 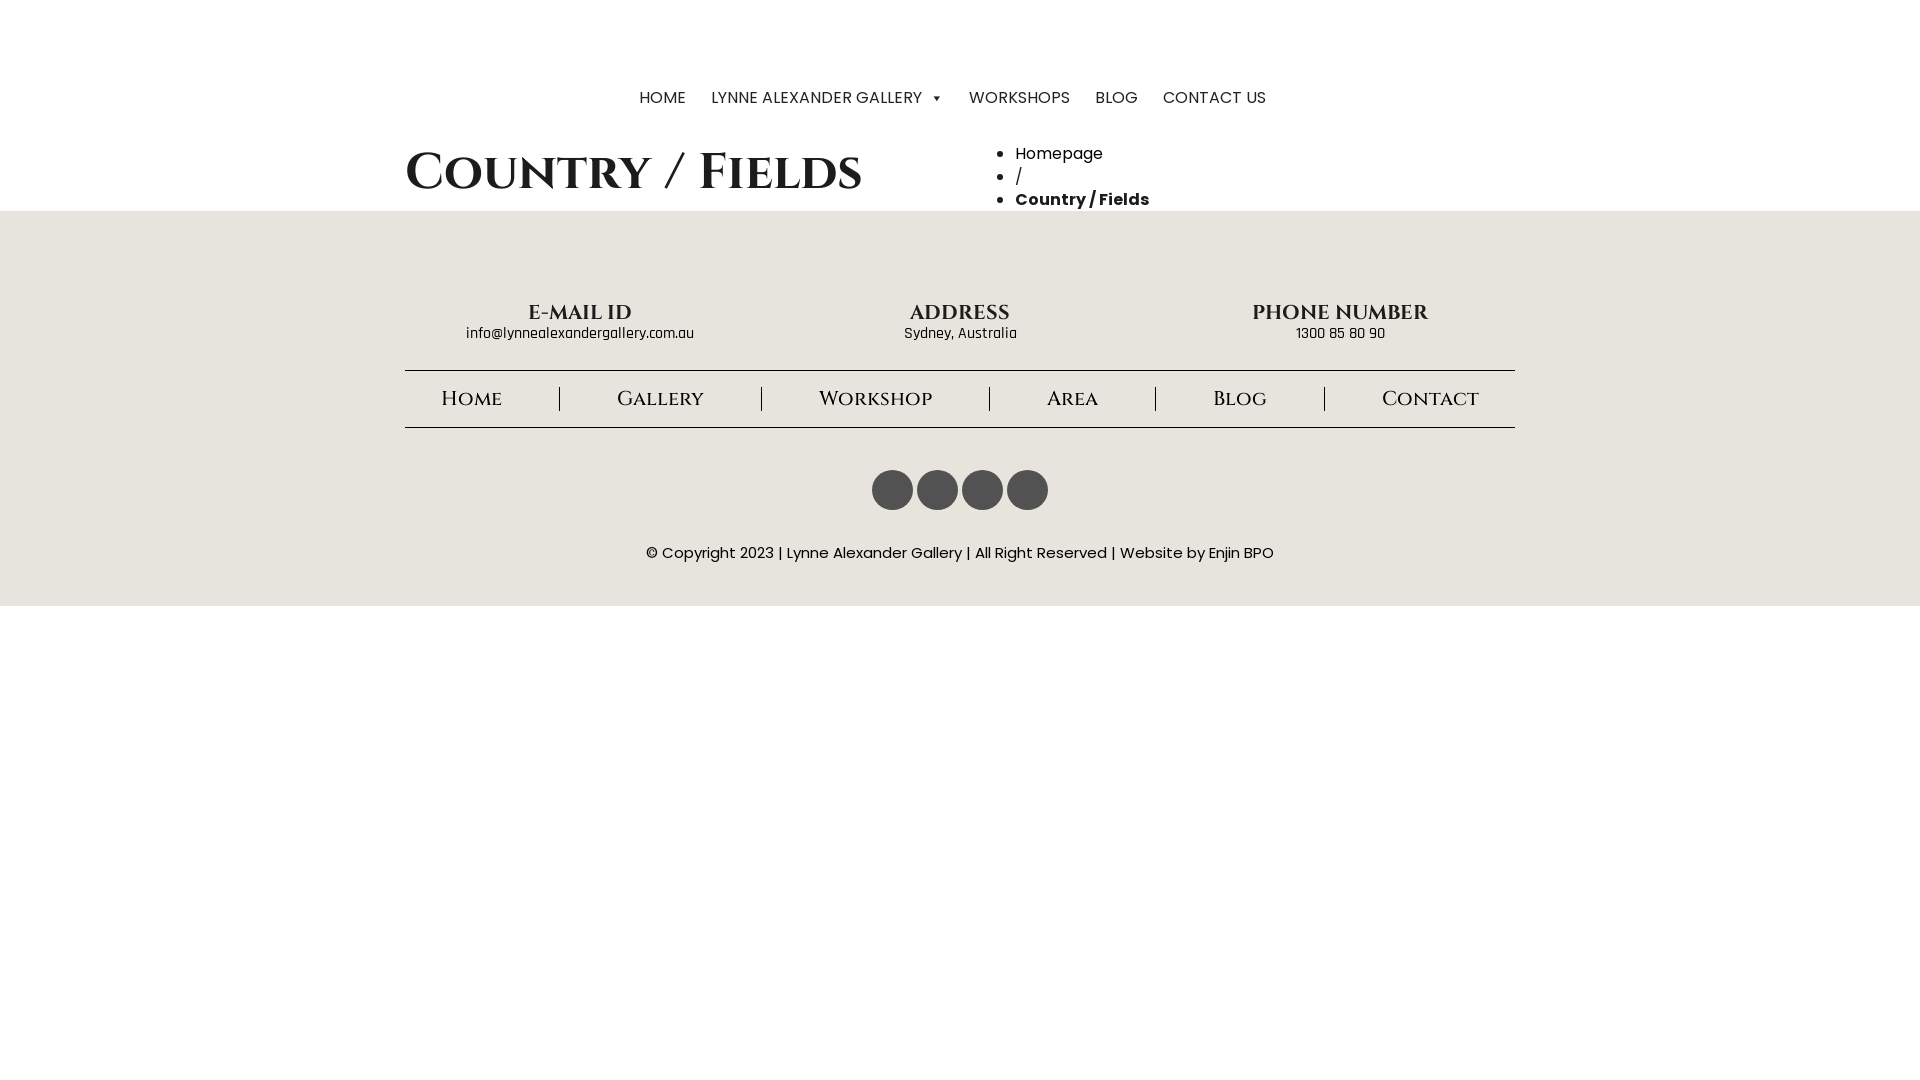 I want to click on Blog, so click(x=1240, y=398).